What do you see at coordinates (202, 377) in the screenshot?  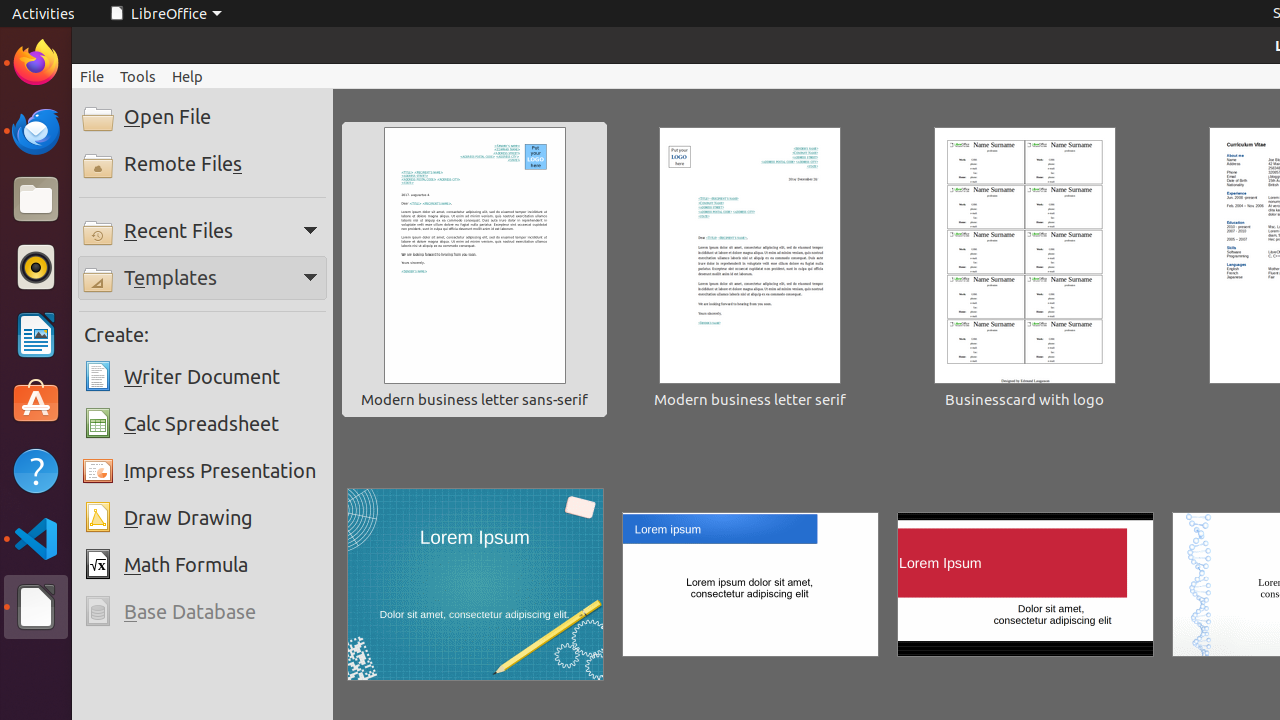 I see `Writer Document` at bounding box center [202, 377].